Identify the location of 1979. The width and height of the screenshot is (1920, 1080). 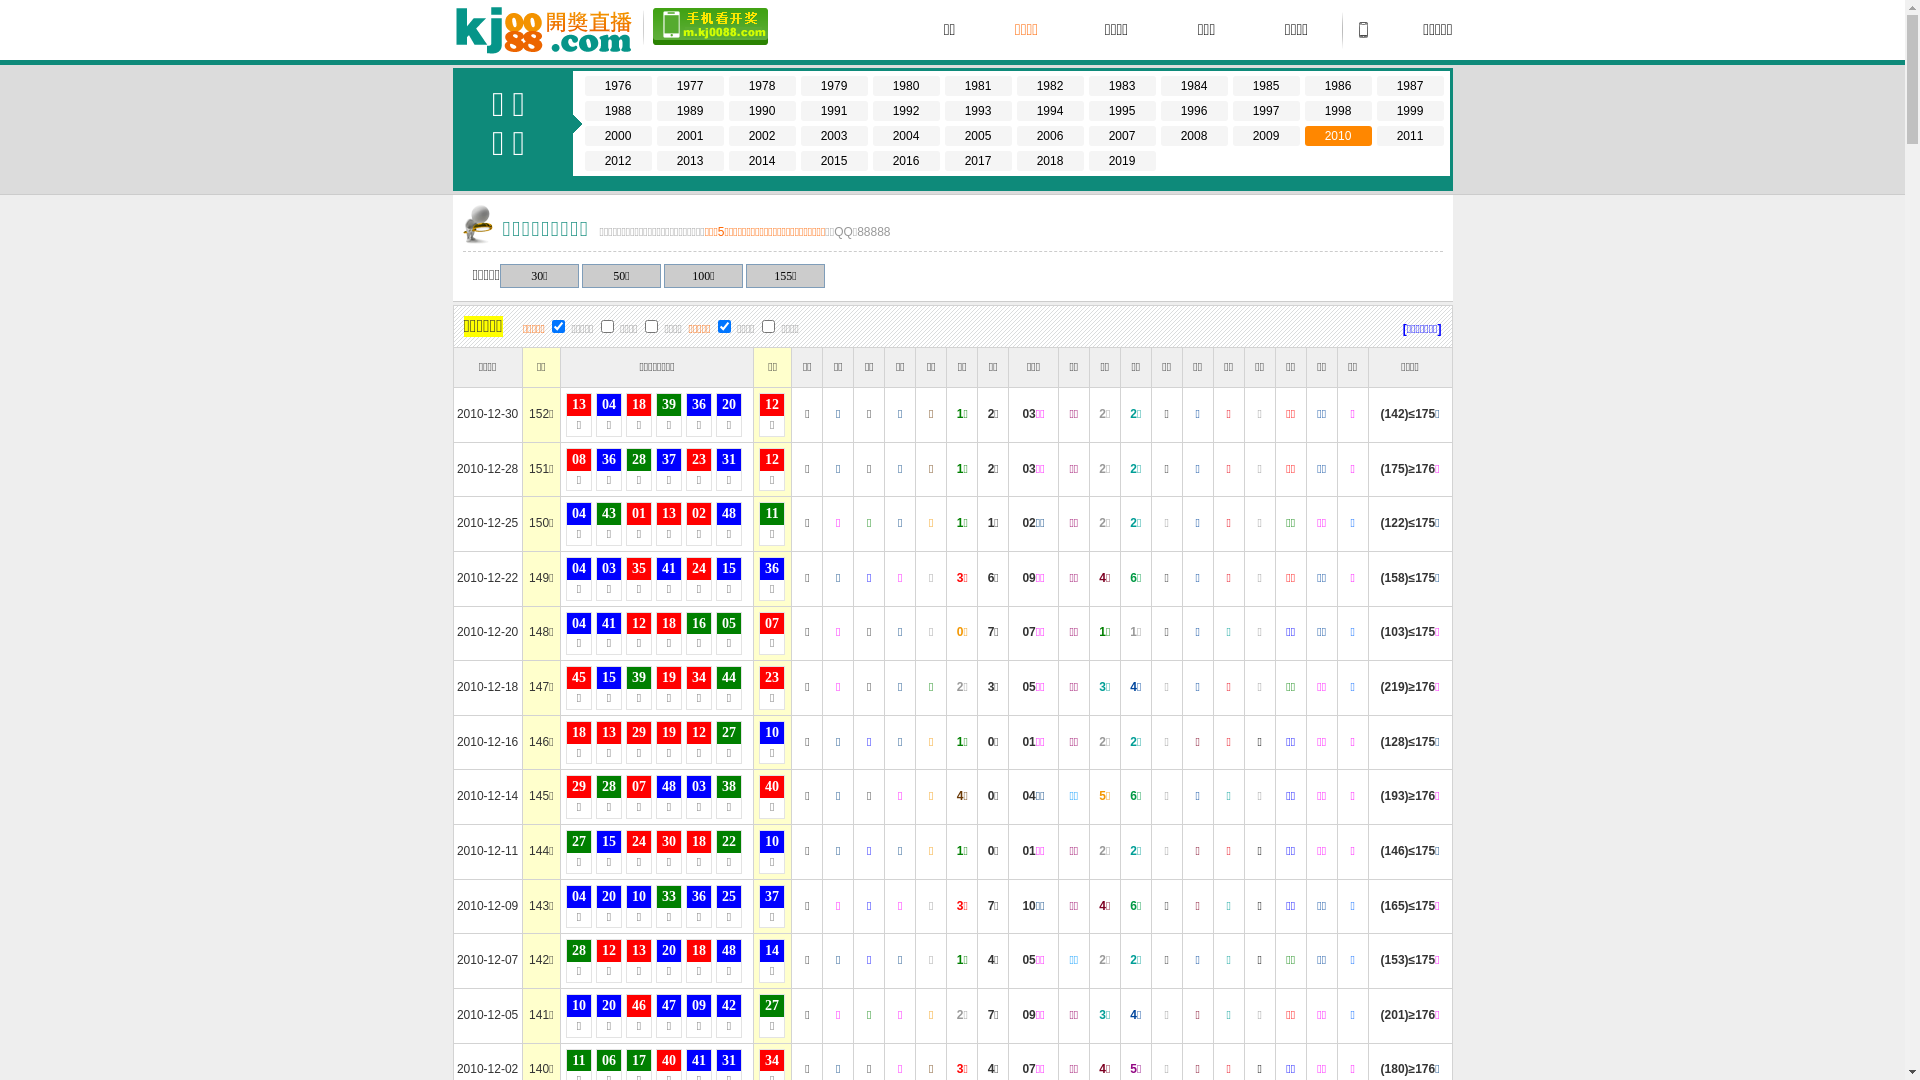
(834, 86).